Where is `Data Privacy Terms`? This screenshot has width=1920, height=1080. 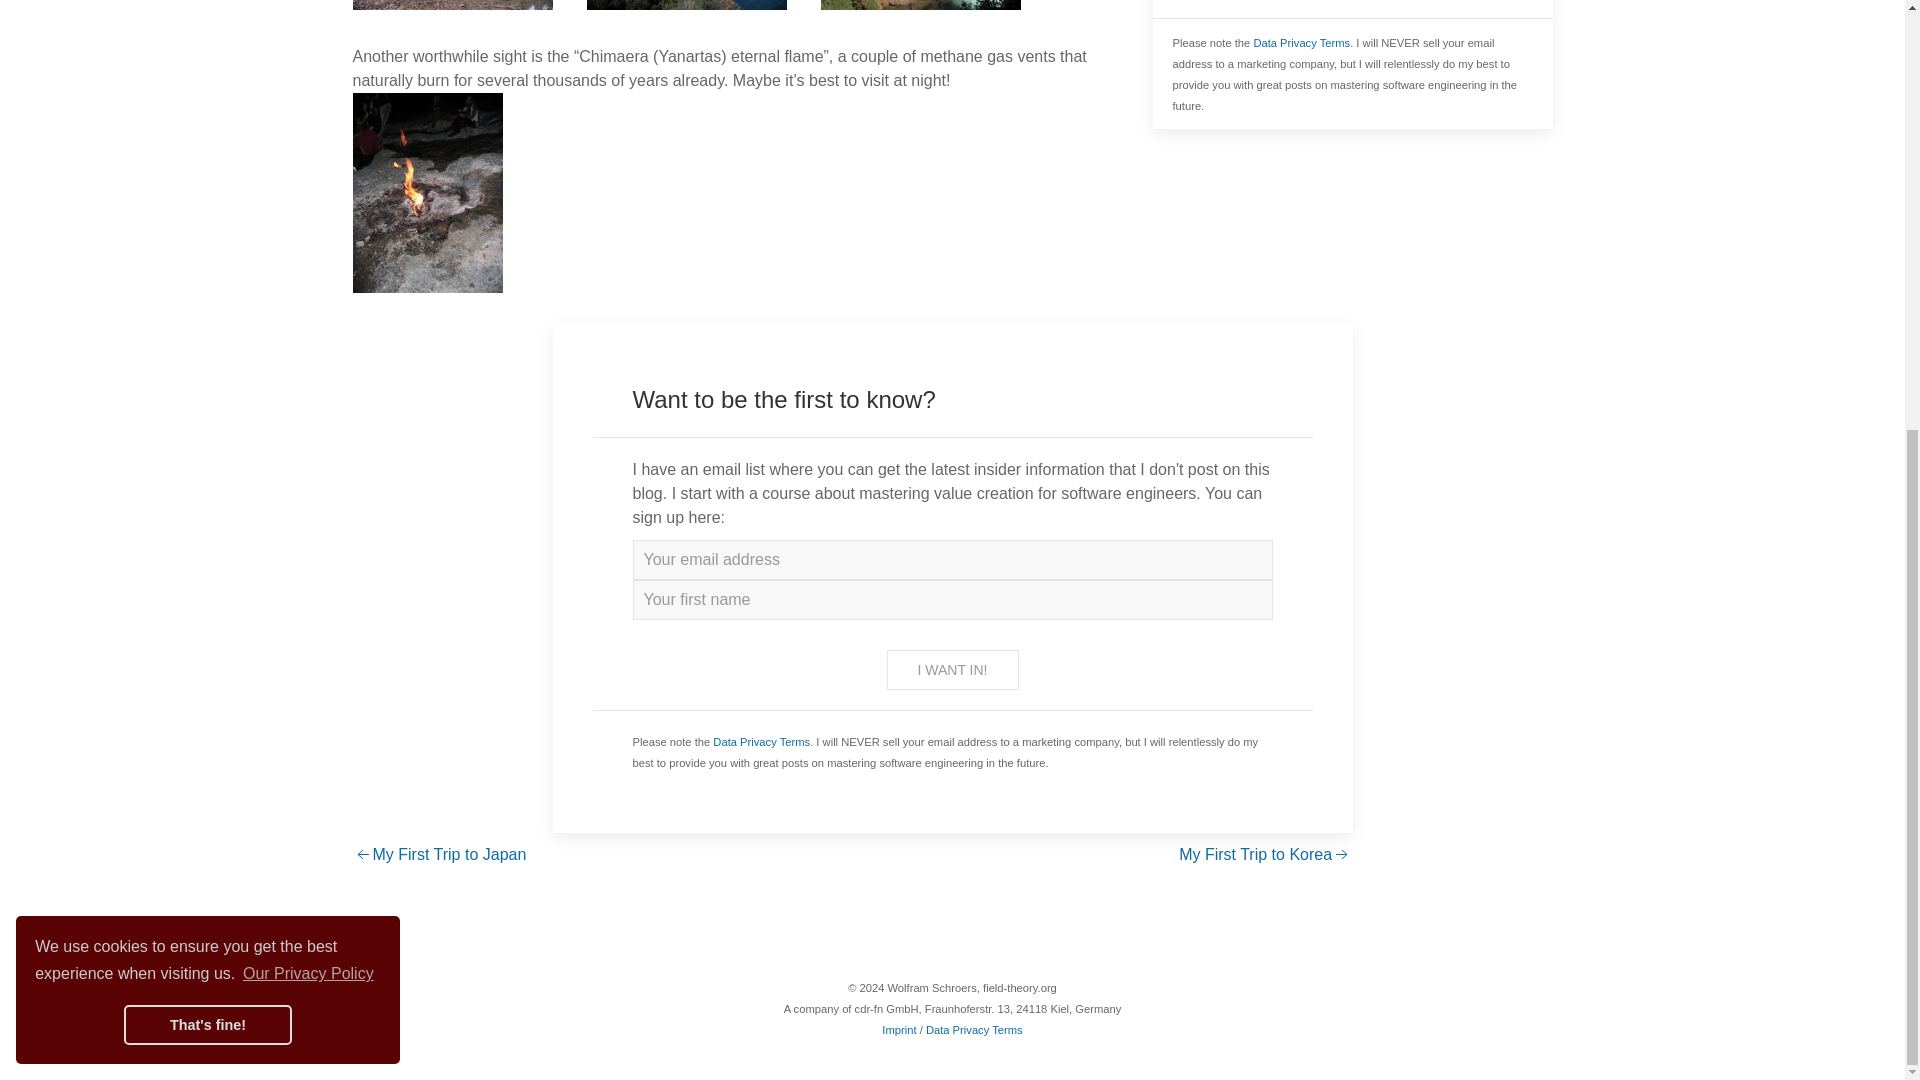 Data Privacy Terms is located at coordinates (761, 742).